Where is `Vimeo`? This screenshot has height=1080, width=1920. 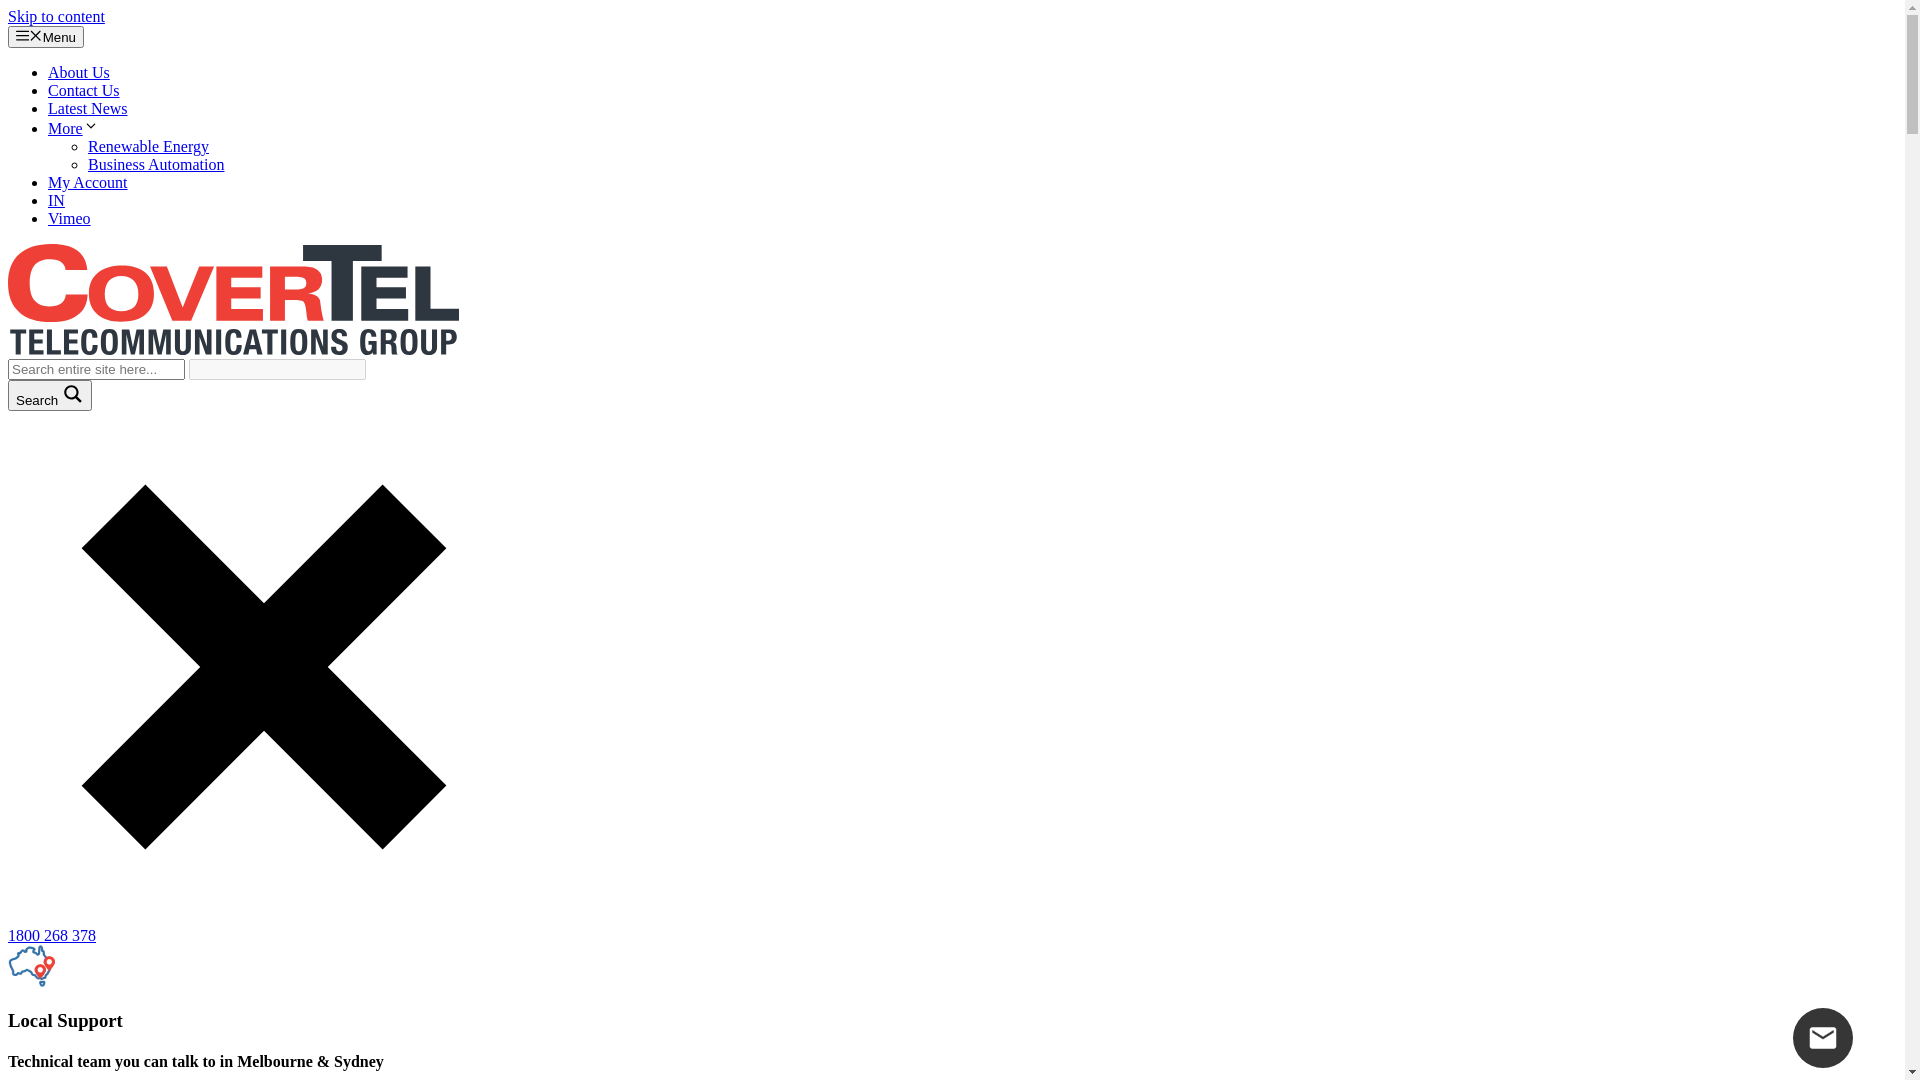 Vimeo is located at coordinates (70, 218).